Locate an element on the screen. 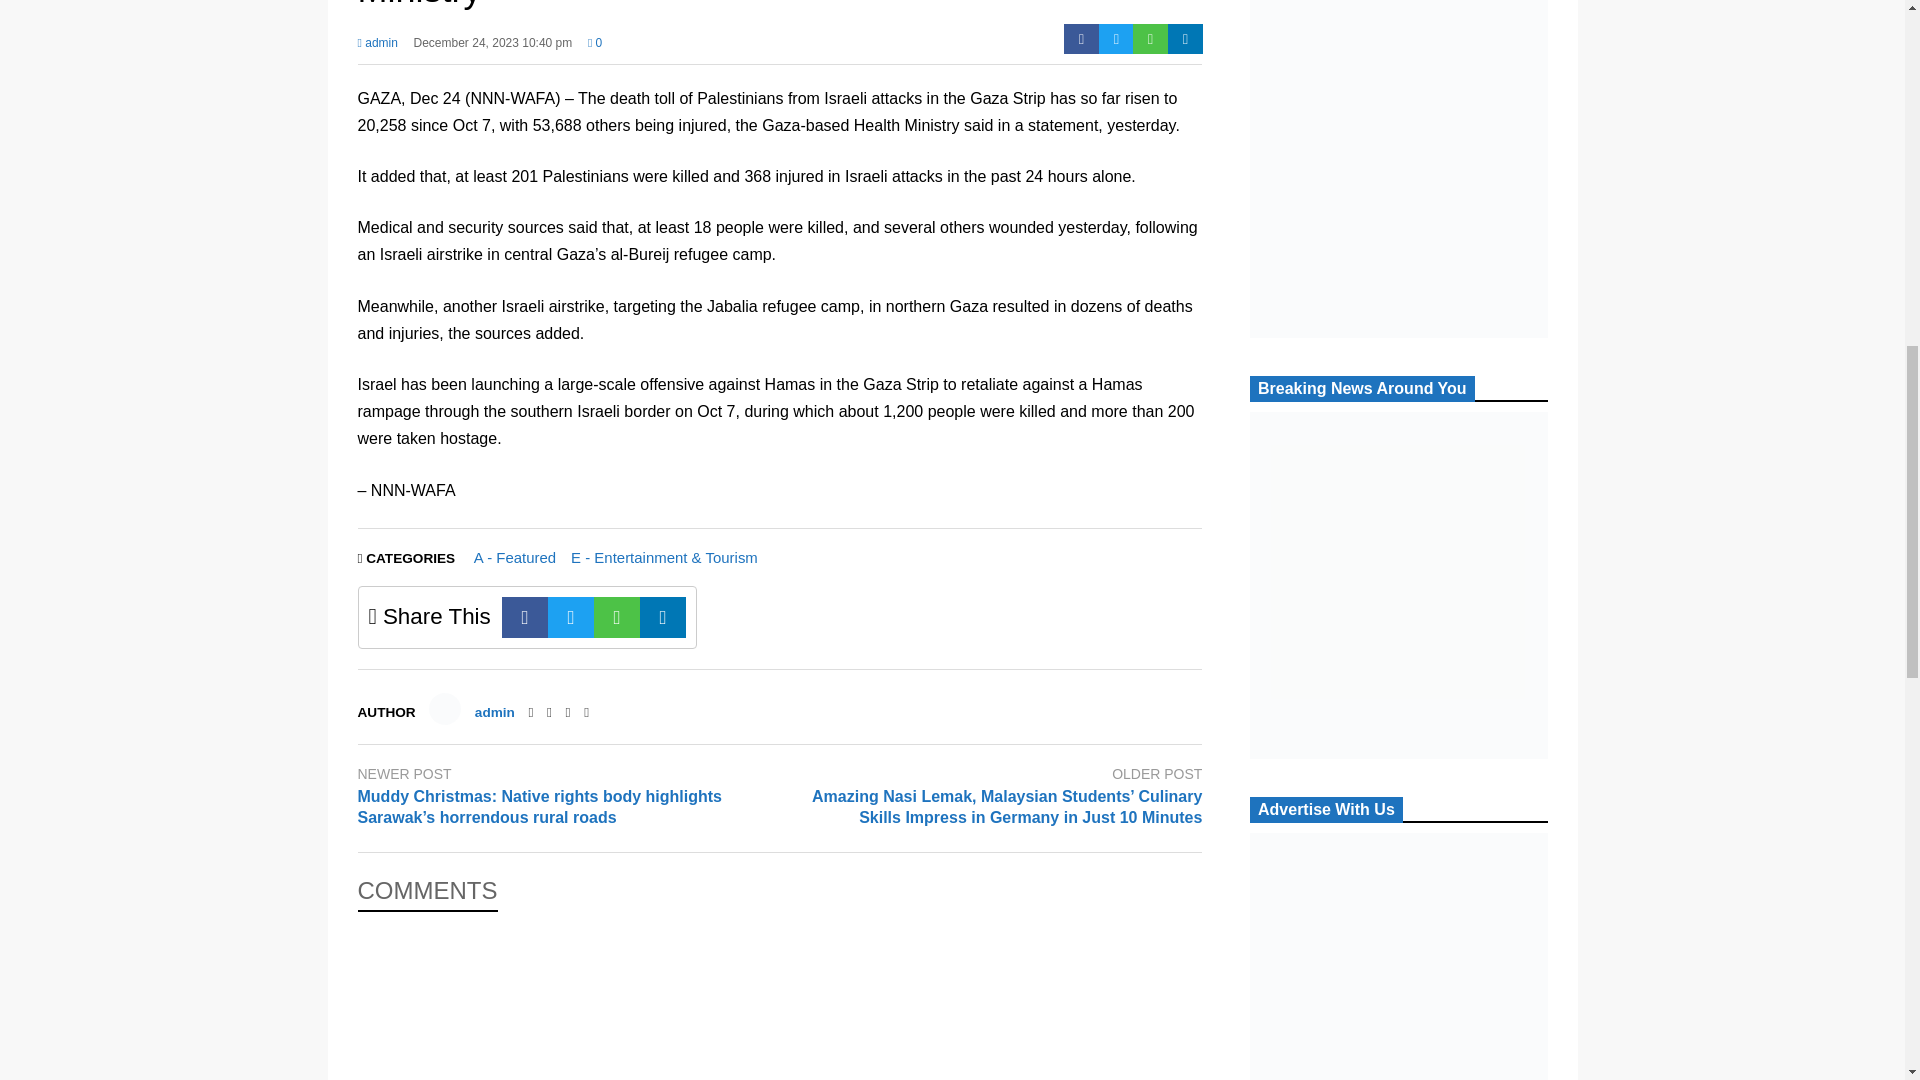 The height and width of the screenshot is (1080, 1920). Facebook is located at coordinates (1080, 38).